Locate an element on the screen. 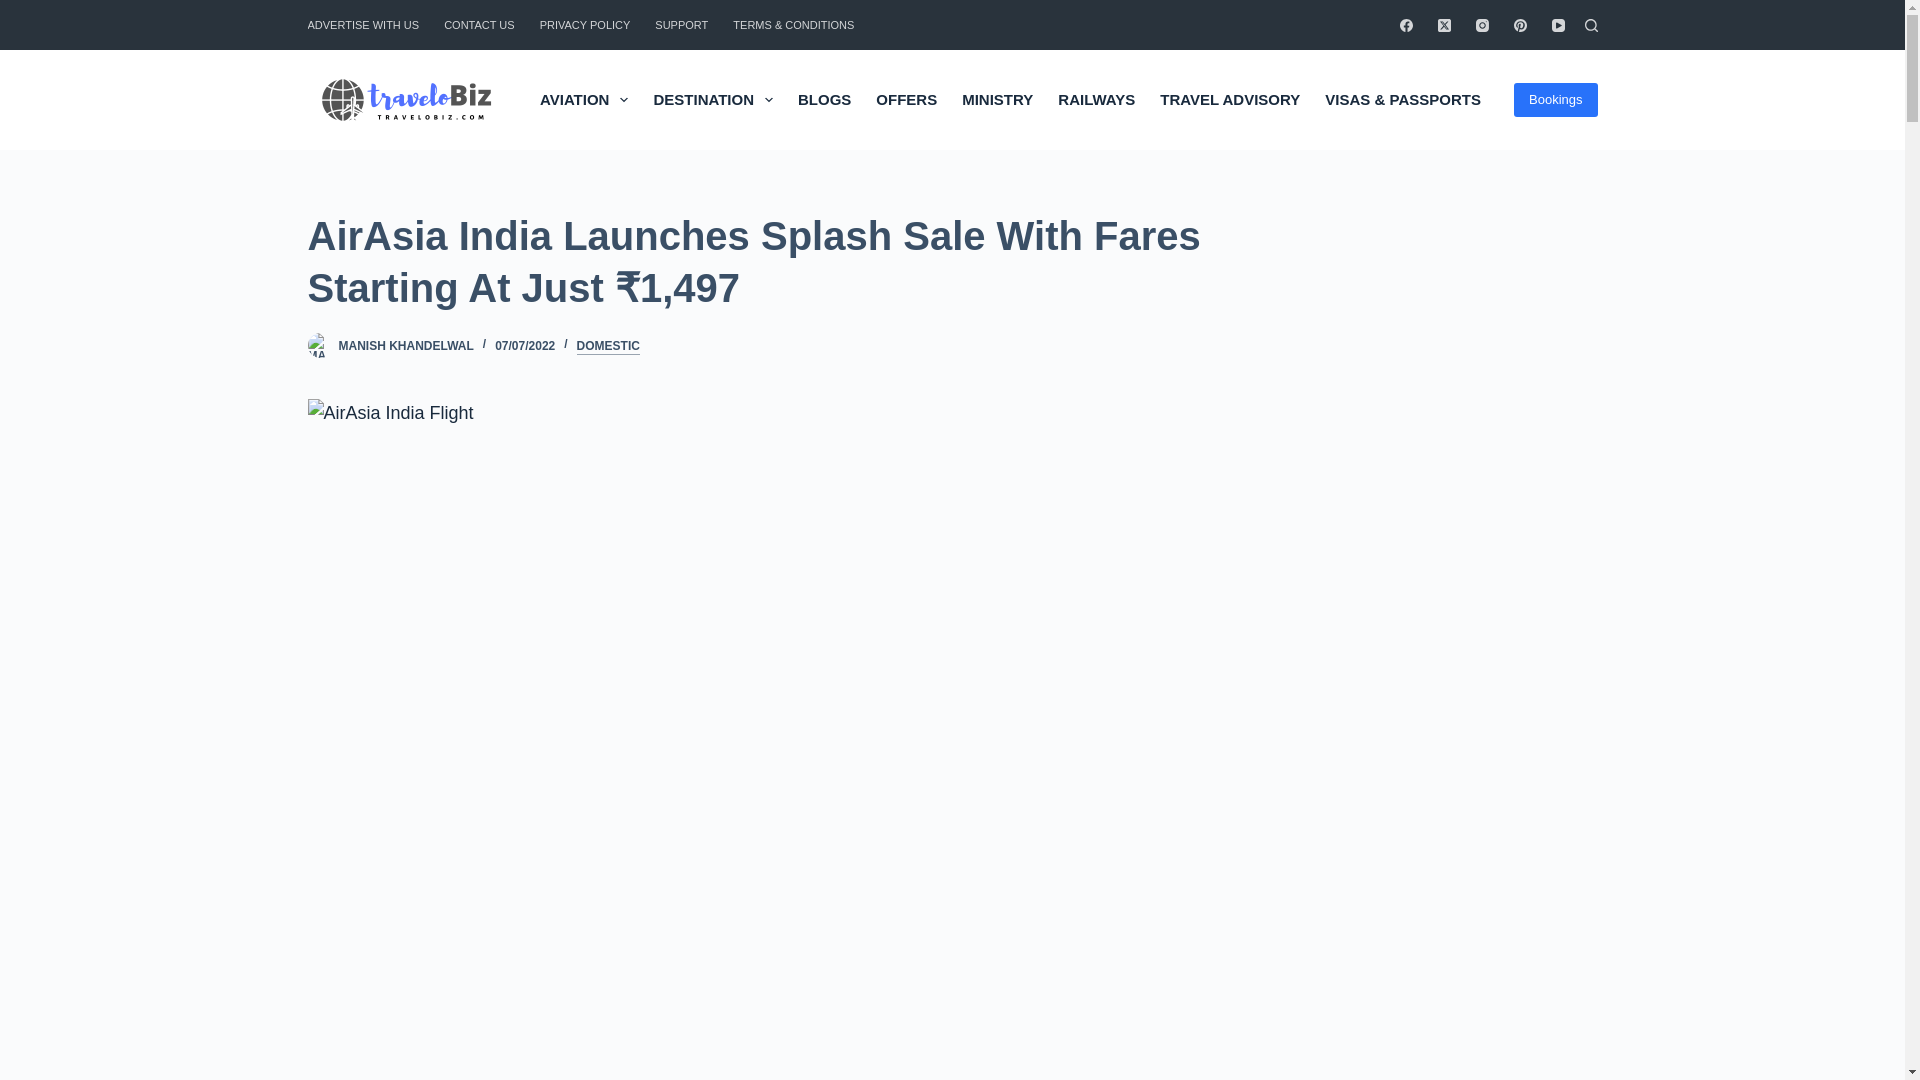  CONTACT US is located at coordinates (480, 24).